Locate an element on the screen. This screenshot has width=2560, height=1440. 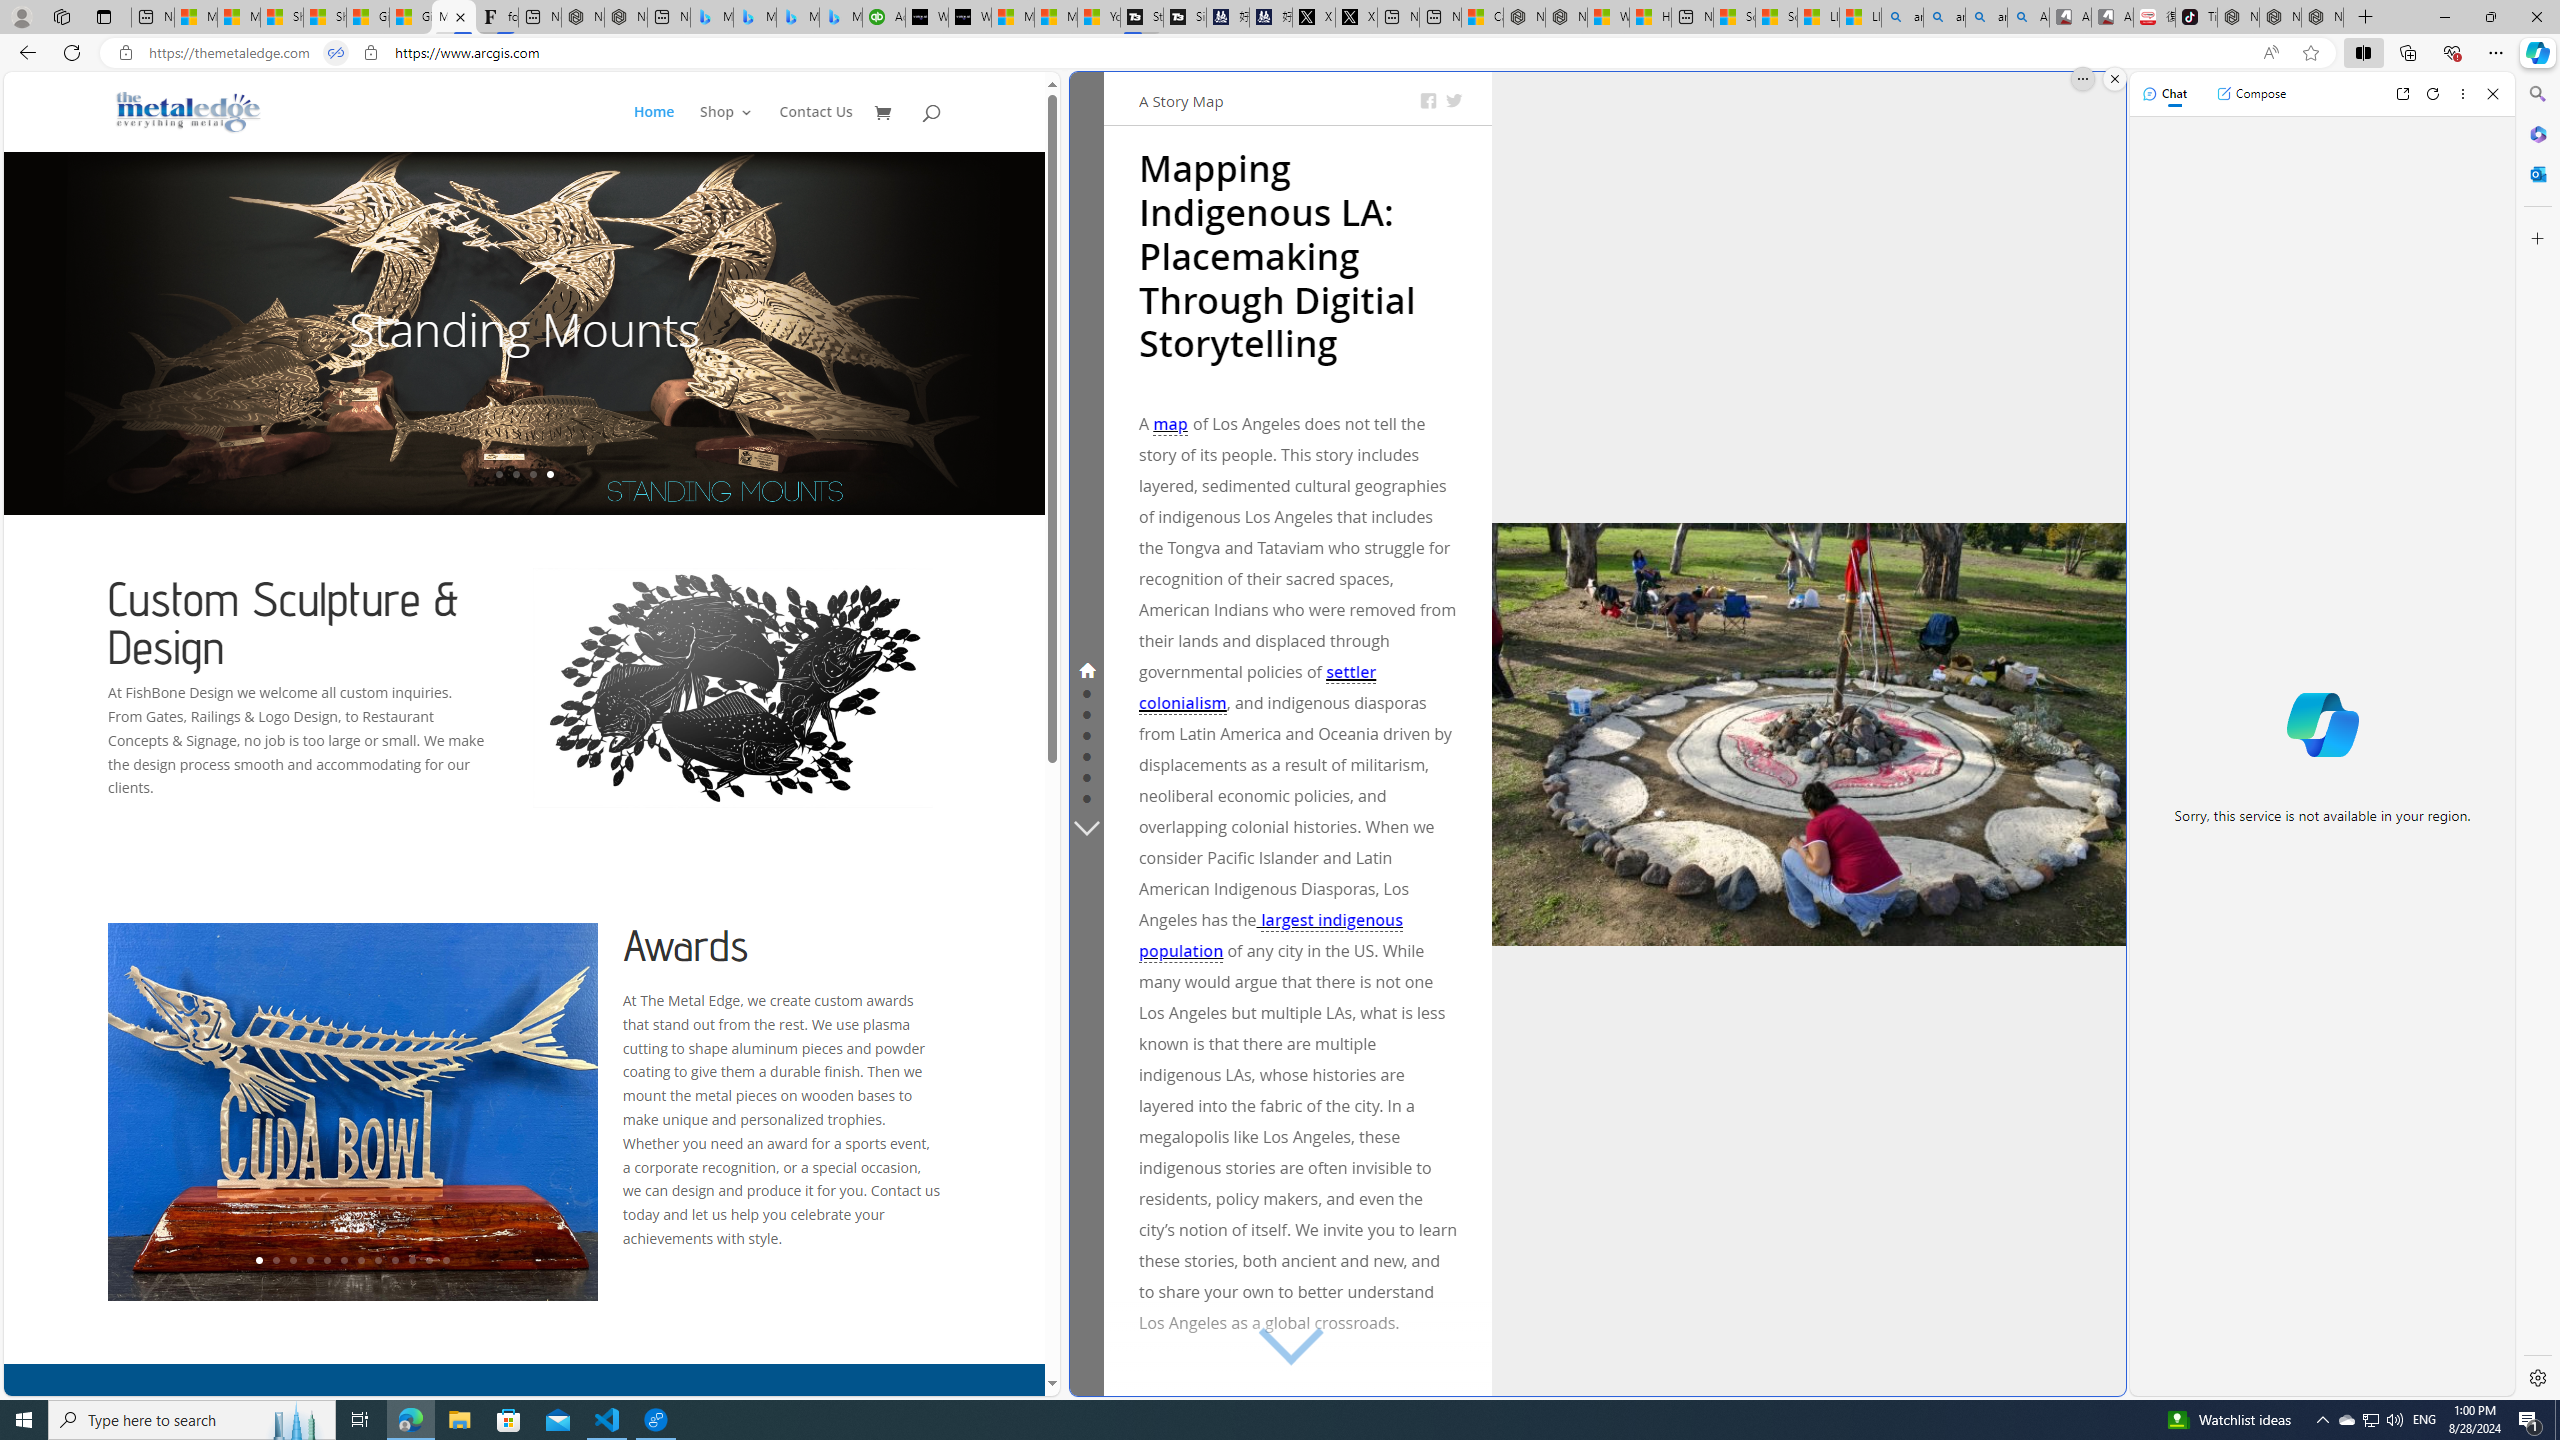
Customize is located at coordinates (2536, 238).